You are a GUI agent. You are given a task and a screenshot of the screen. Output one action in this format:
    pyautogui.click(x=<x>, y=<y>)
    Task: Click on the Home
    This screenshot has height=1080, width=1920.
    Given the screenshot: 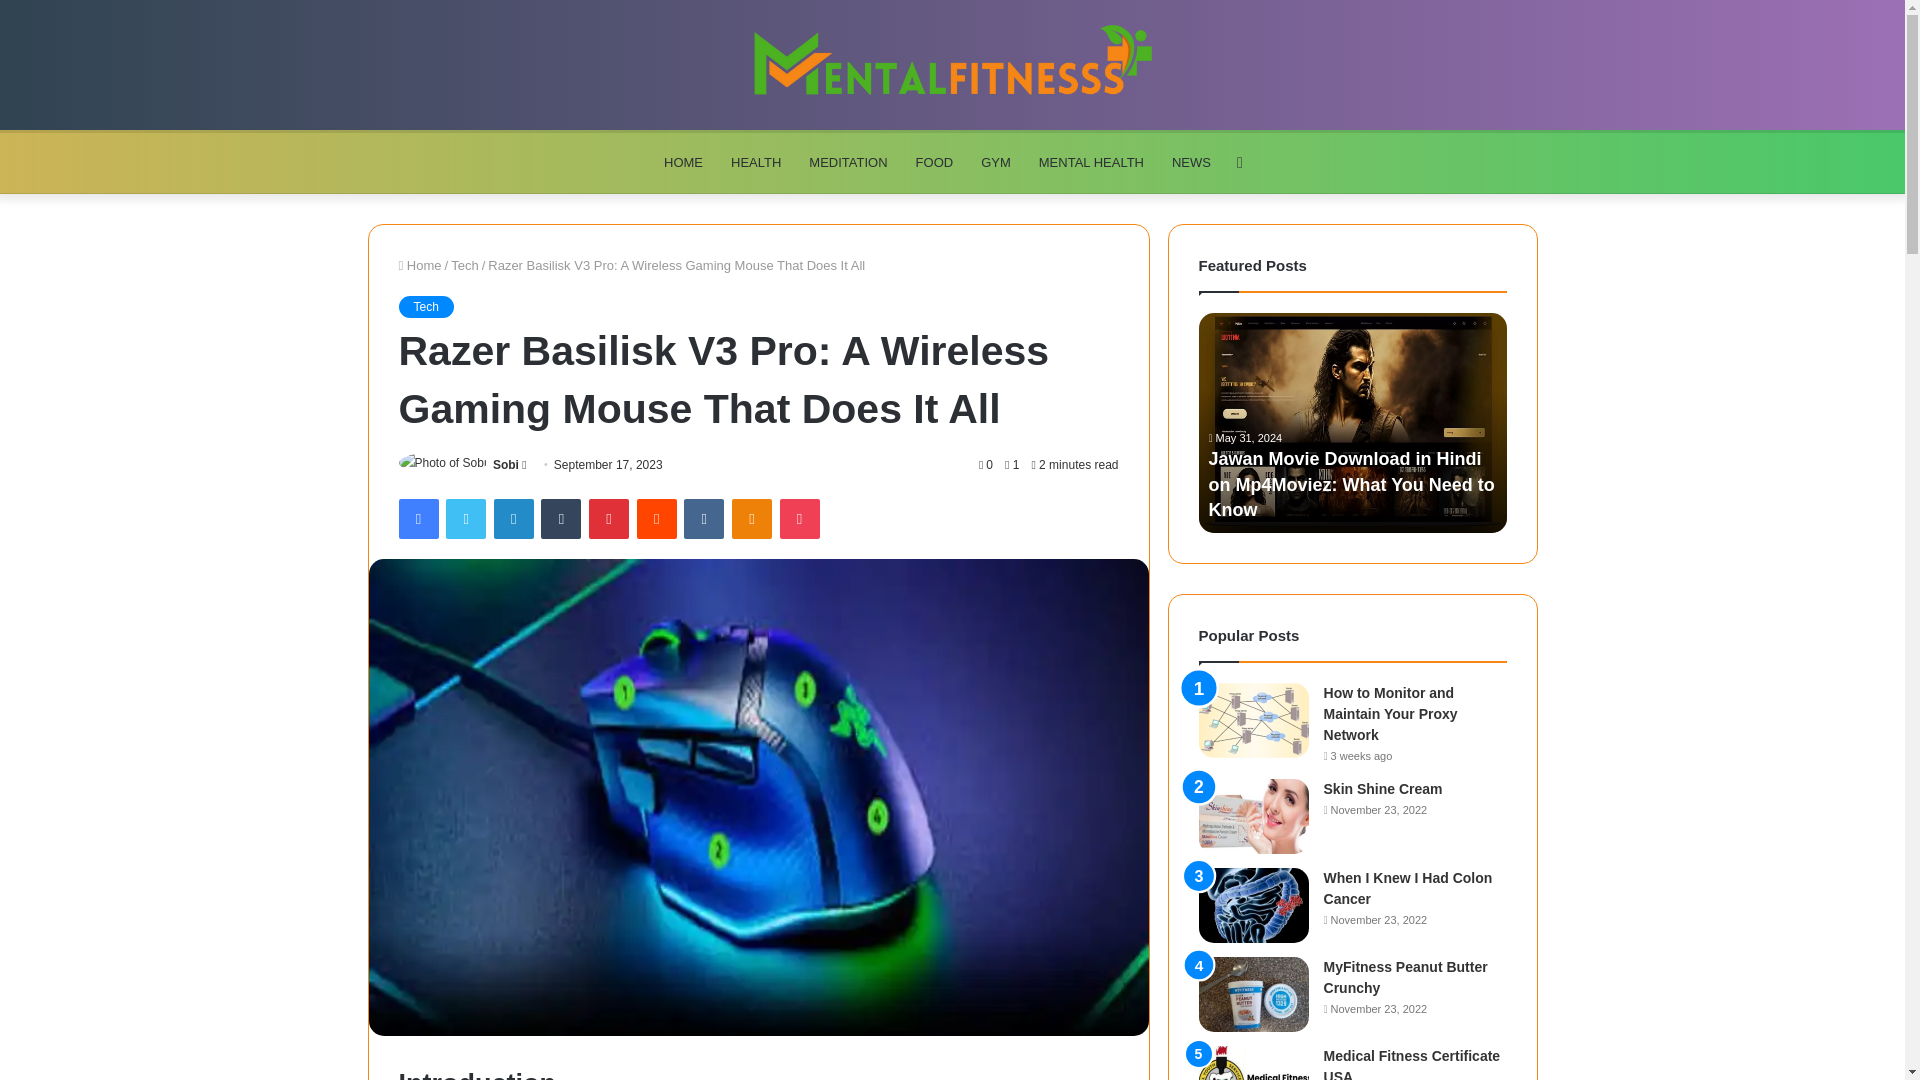 What is the action you would take?
    pyautogui.click(x=419, y=266)
    